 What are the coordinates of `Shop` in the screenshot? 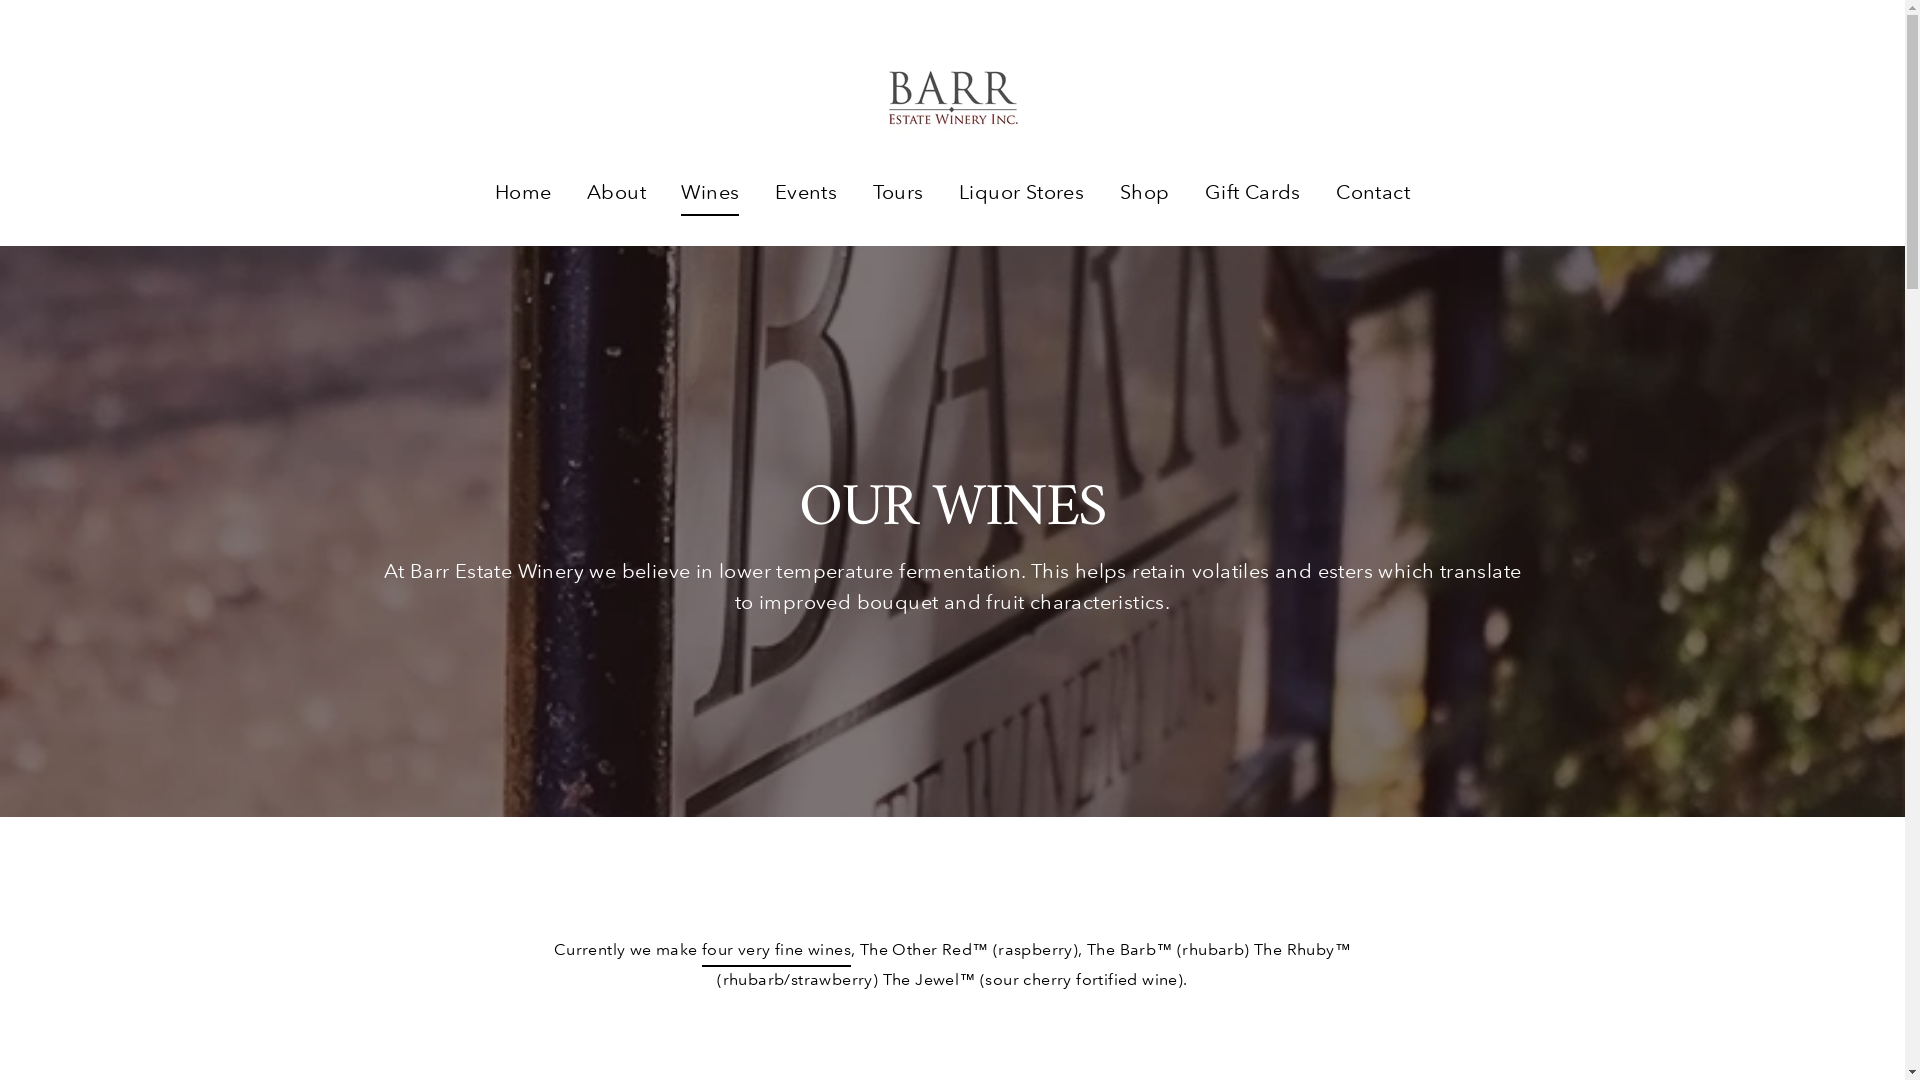 It's located at (1145, 193).